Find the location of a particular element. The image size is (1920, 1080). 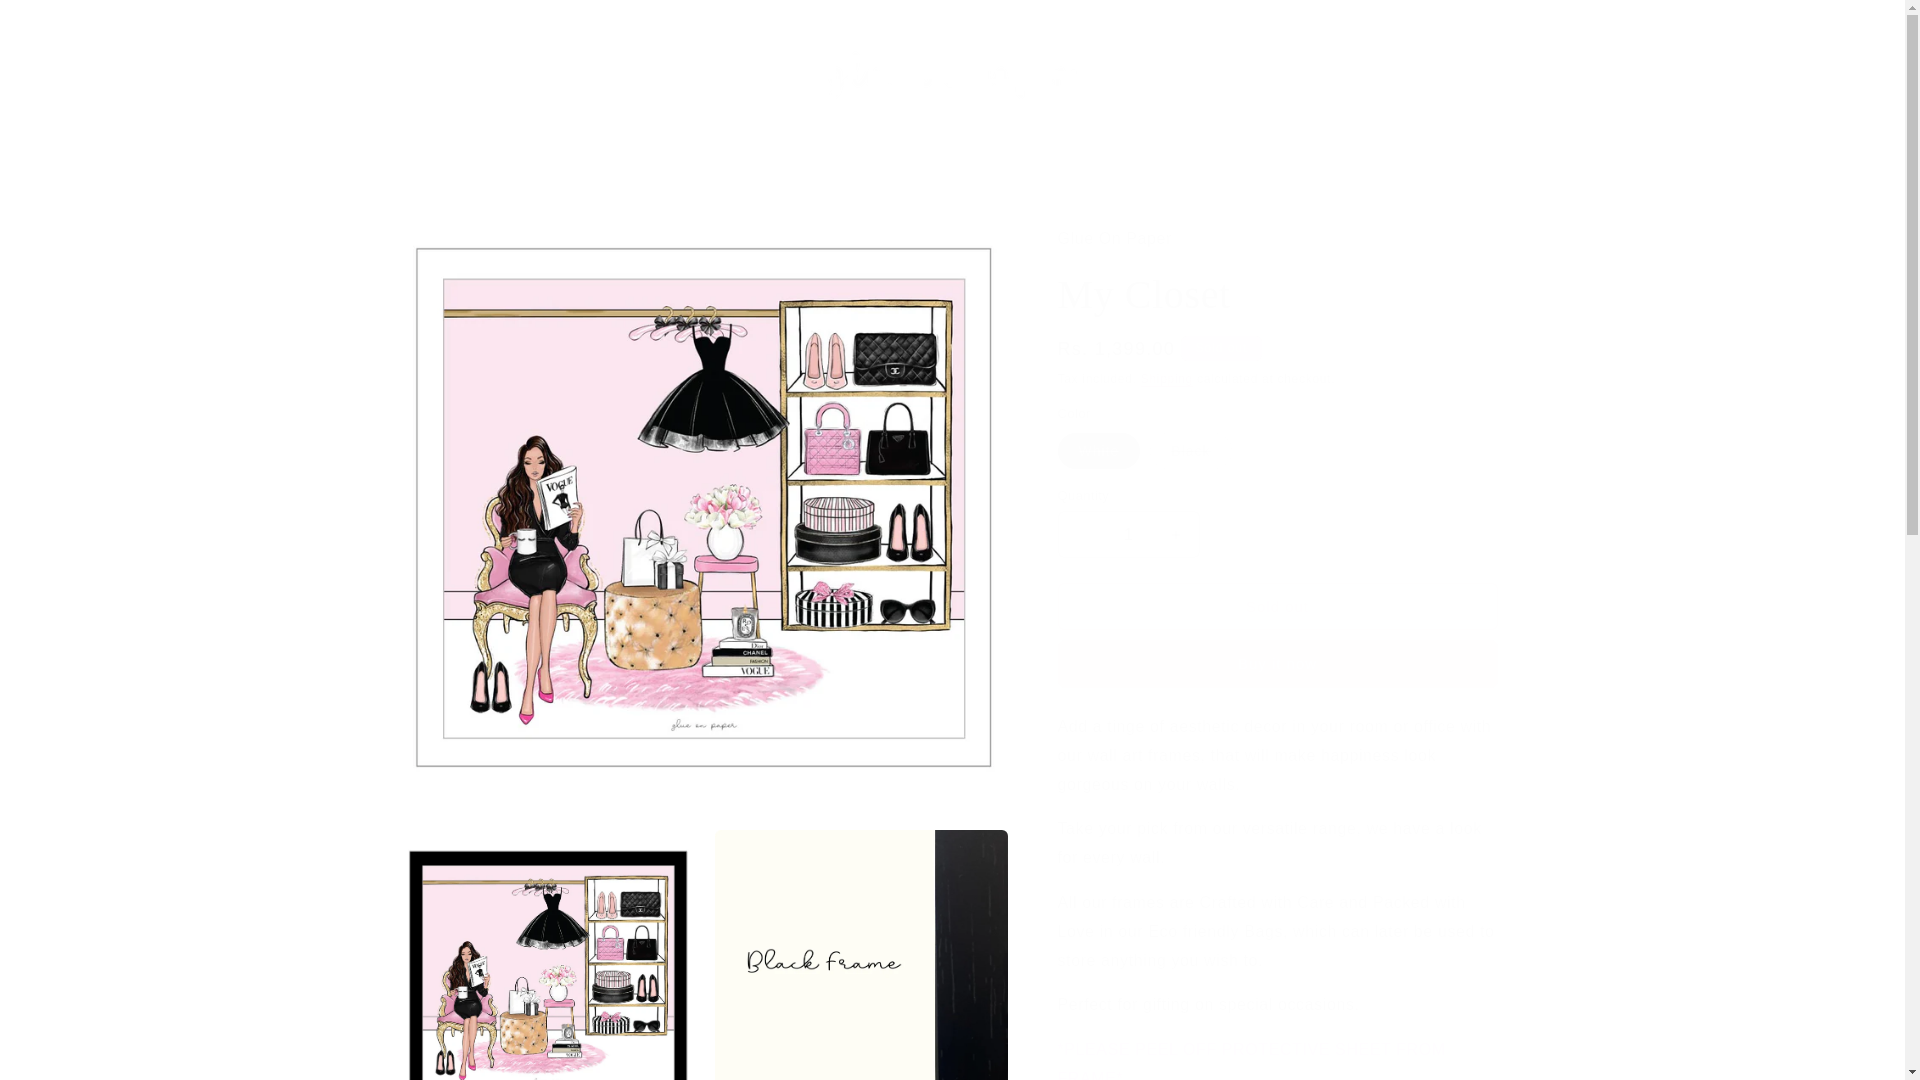

Shipping is located at coordinates (1166, 378).